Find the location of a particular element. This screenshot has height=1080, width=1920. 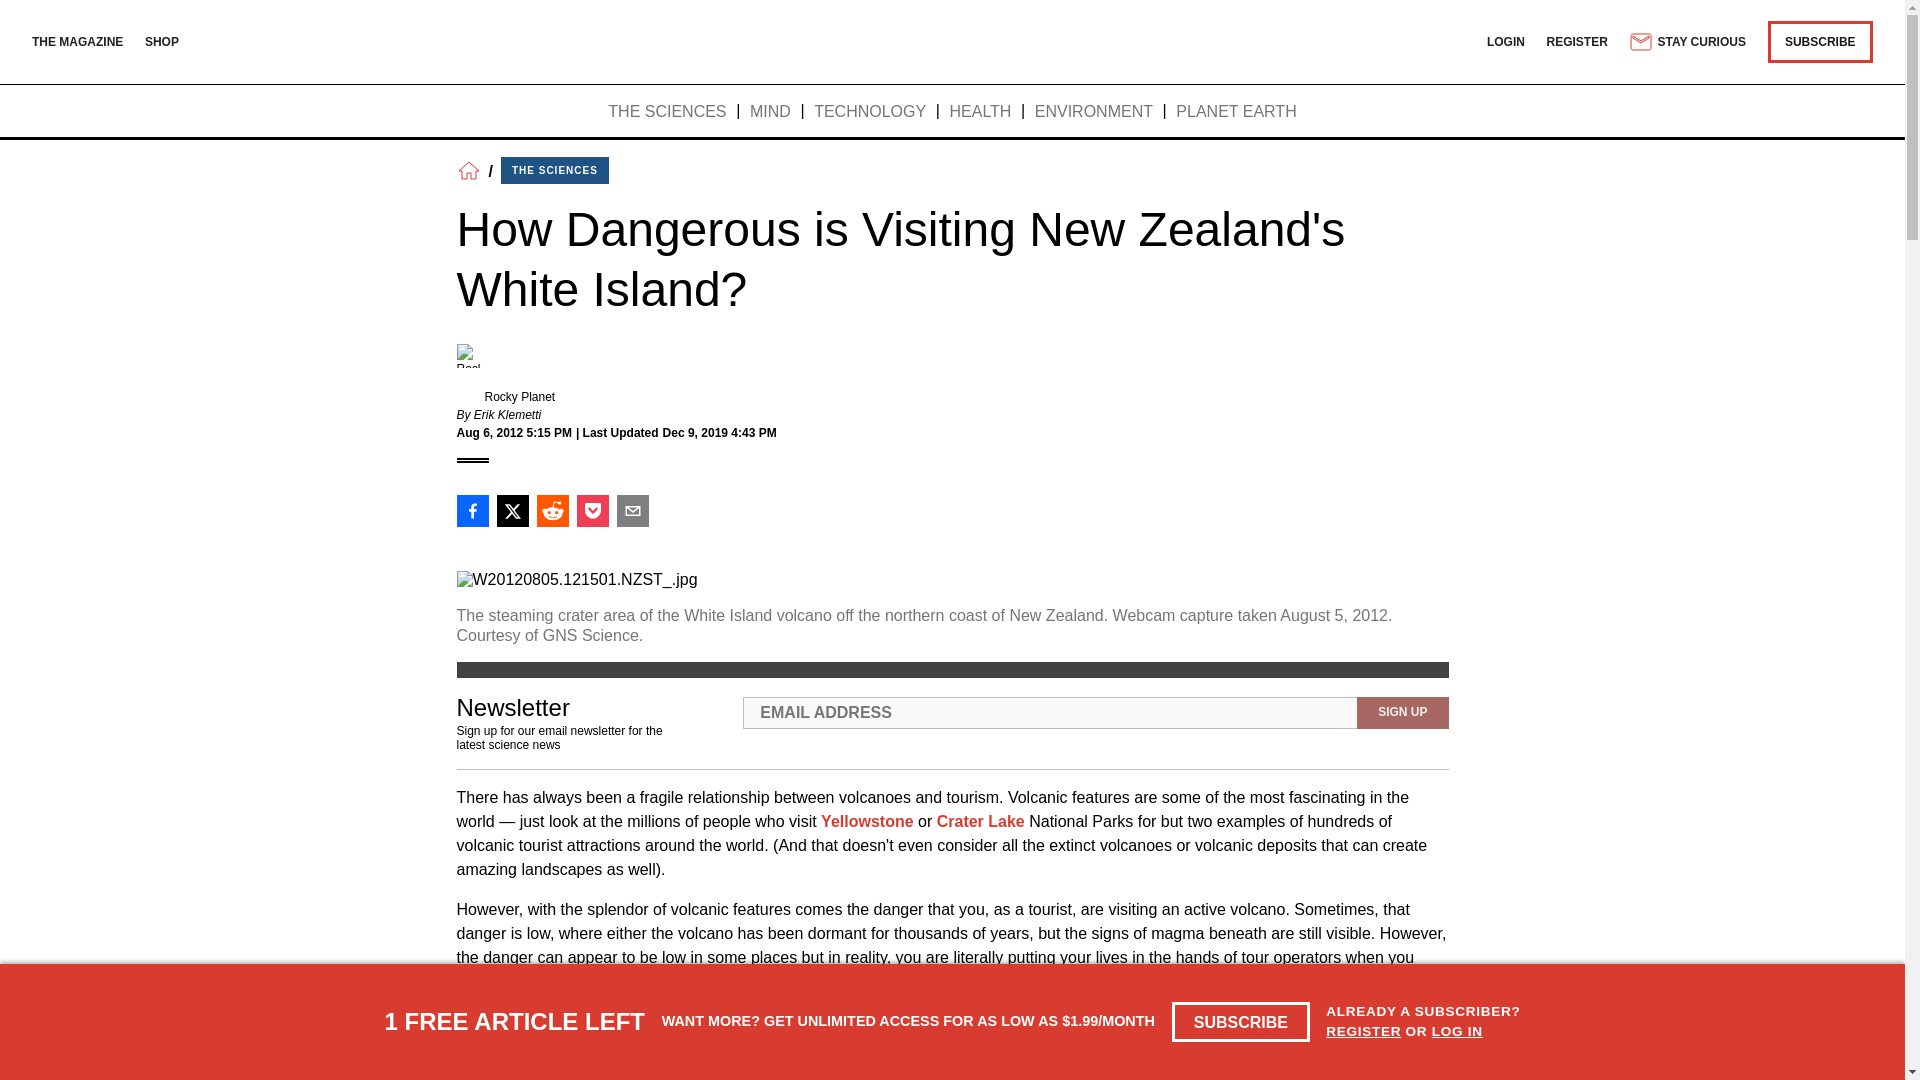

THE SCIENCES is located at coordinates (666, 112).